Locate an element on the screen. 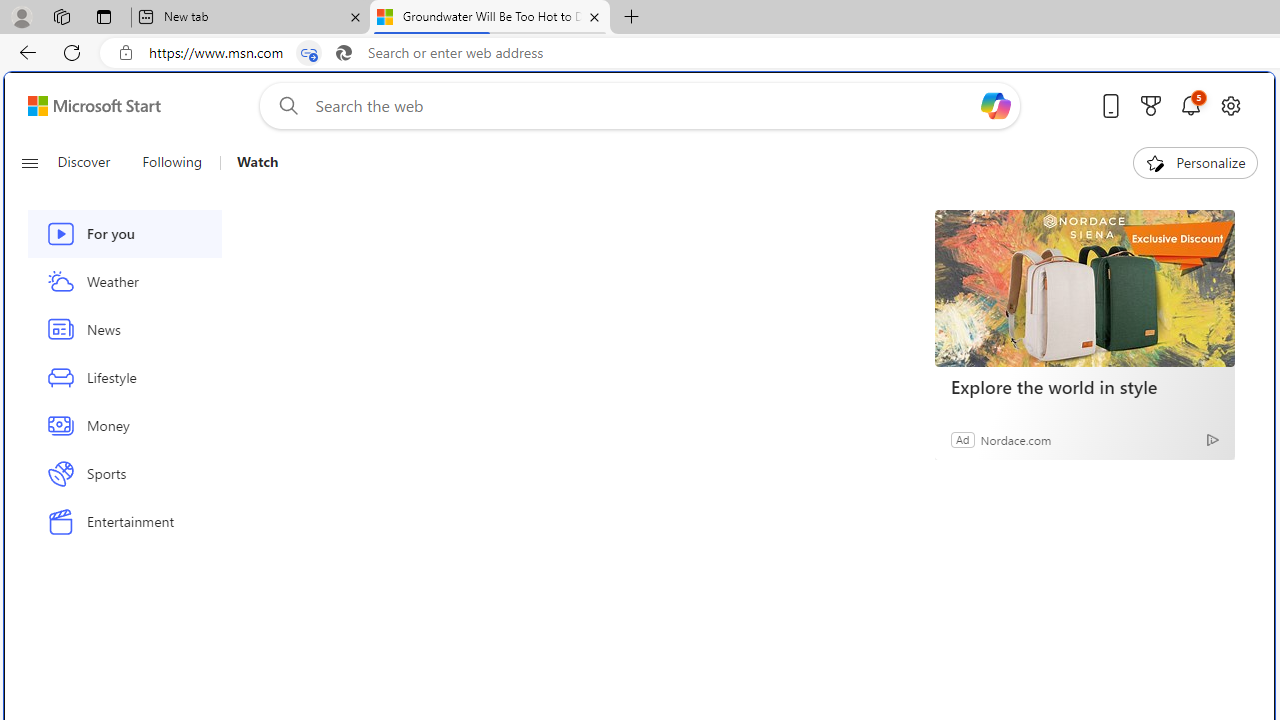 Image resolution: width=1280 pixels, height=720 pixels. Search icon is located at coordinates (343, 53).